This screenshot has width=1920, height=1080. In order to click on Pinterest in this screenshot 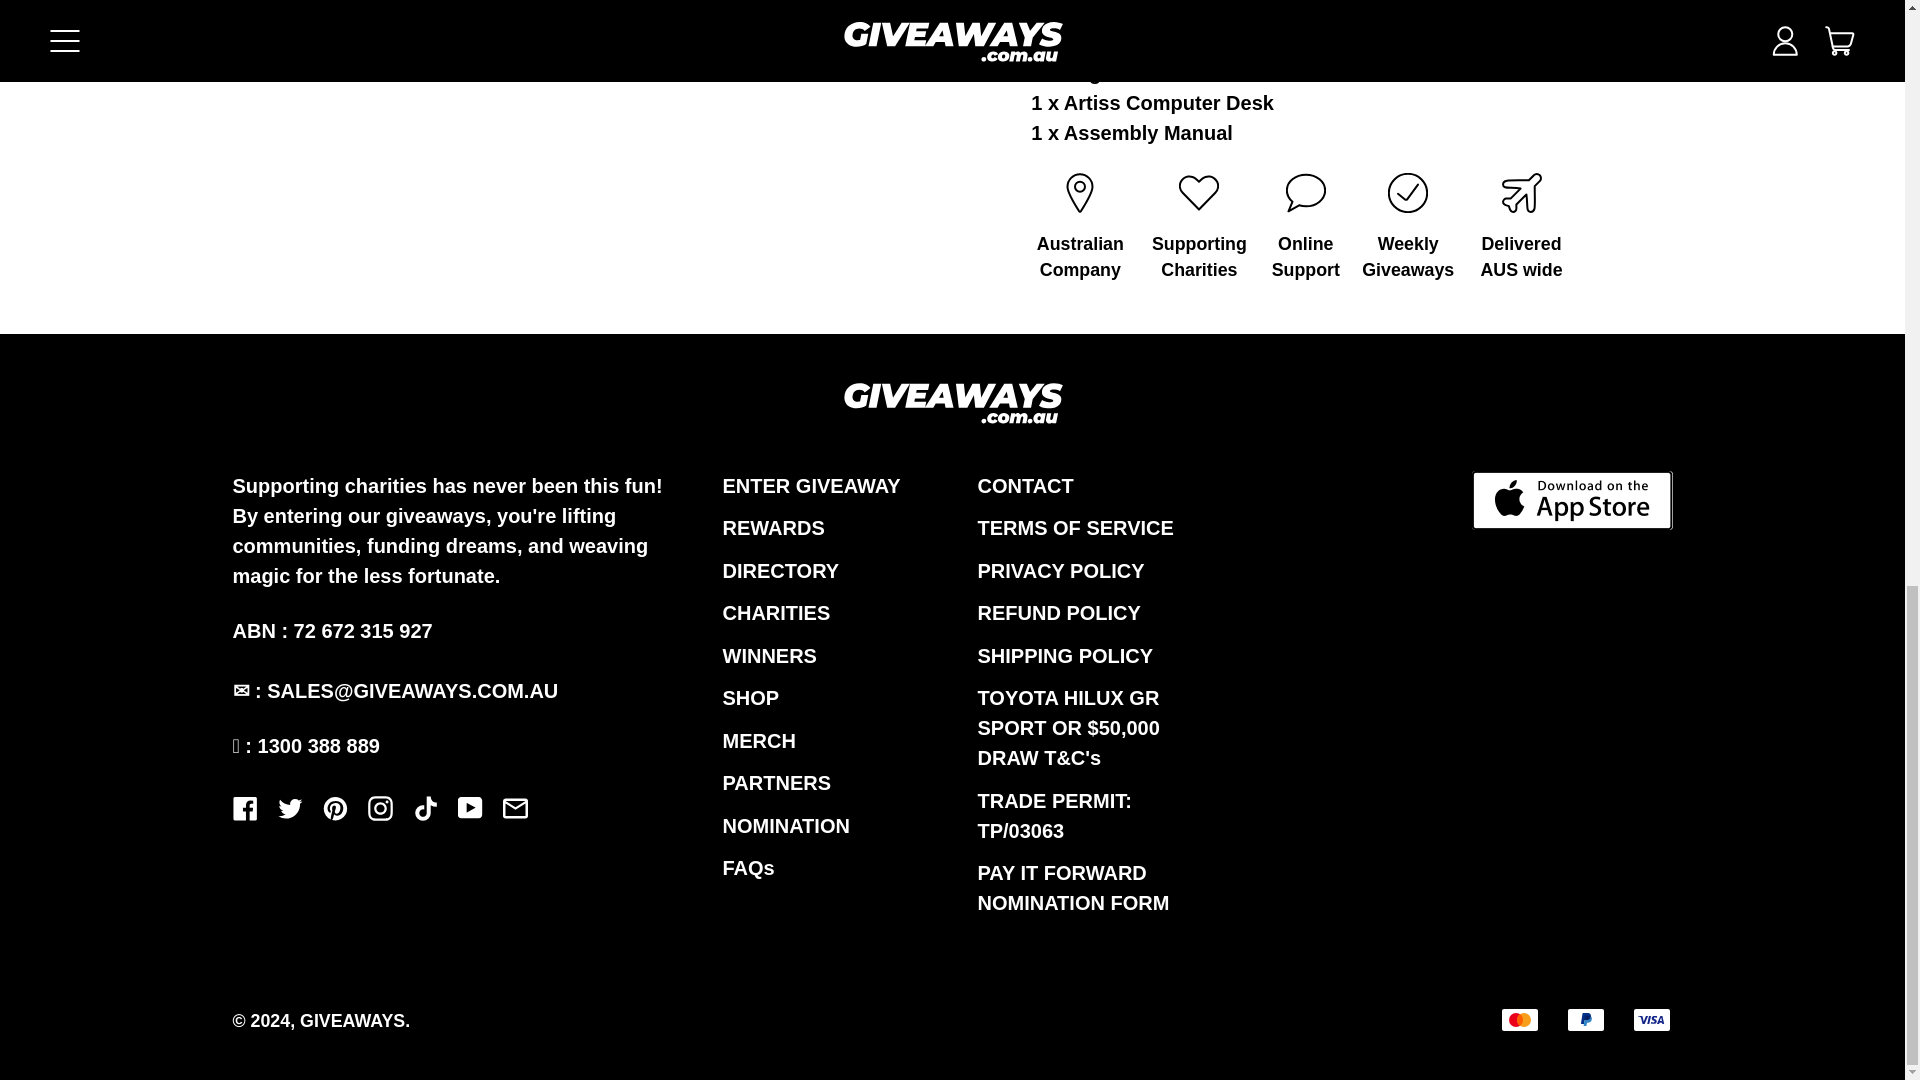, I will do `click(334, 814)`.